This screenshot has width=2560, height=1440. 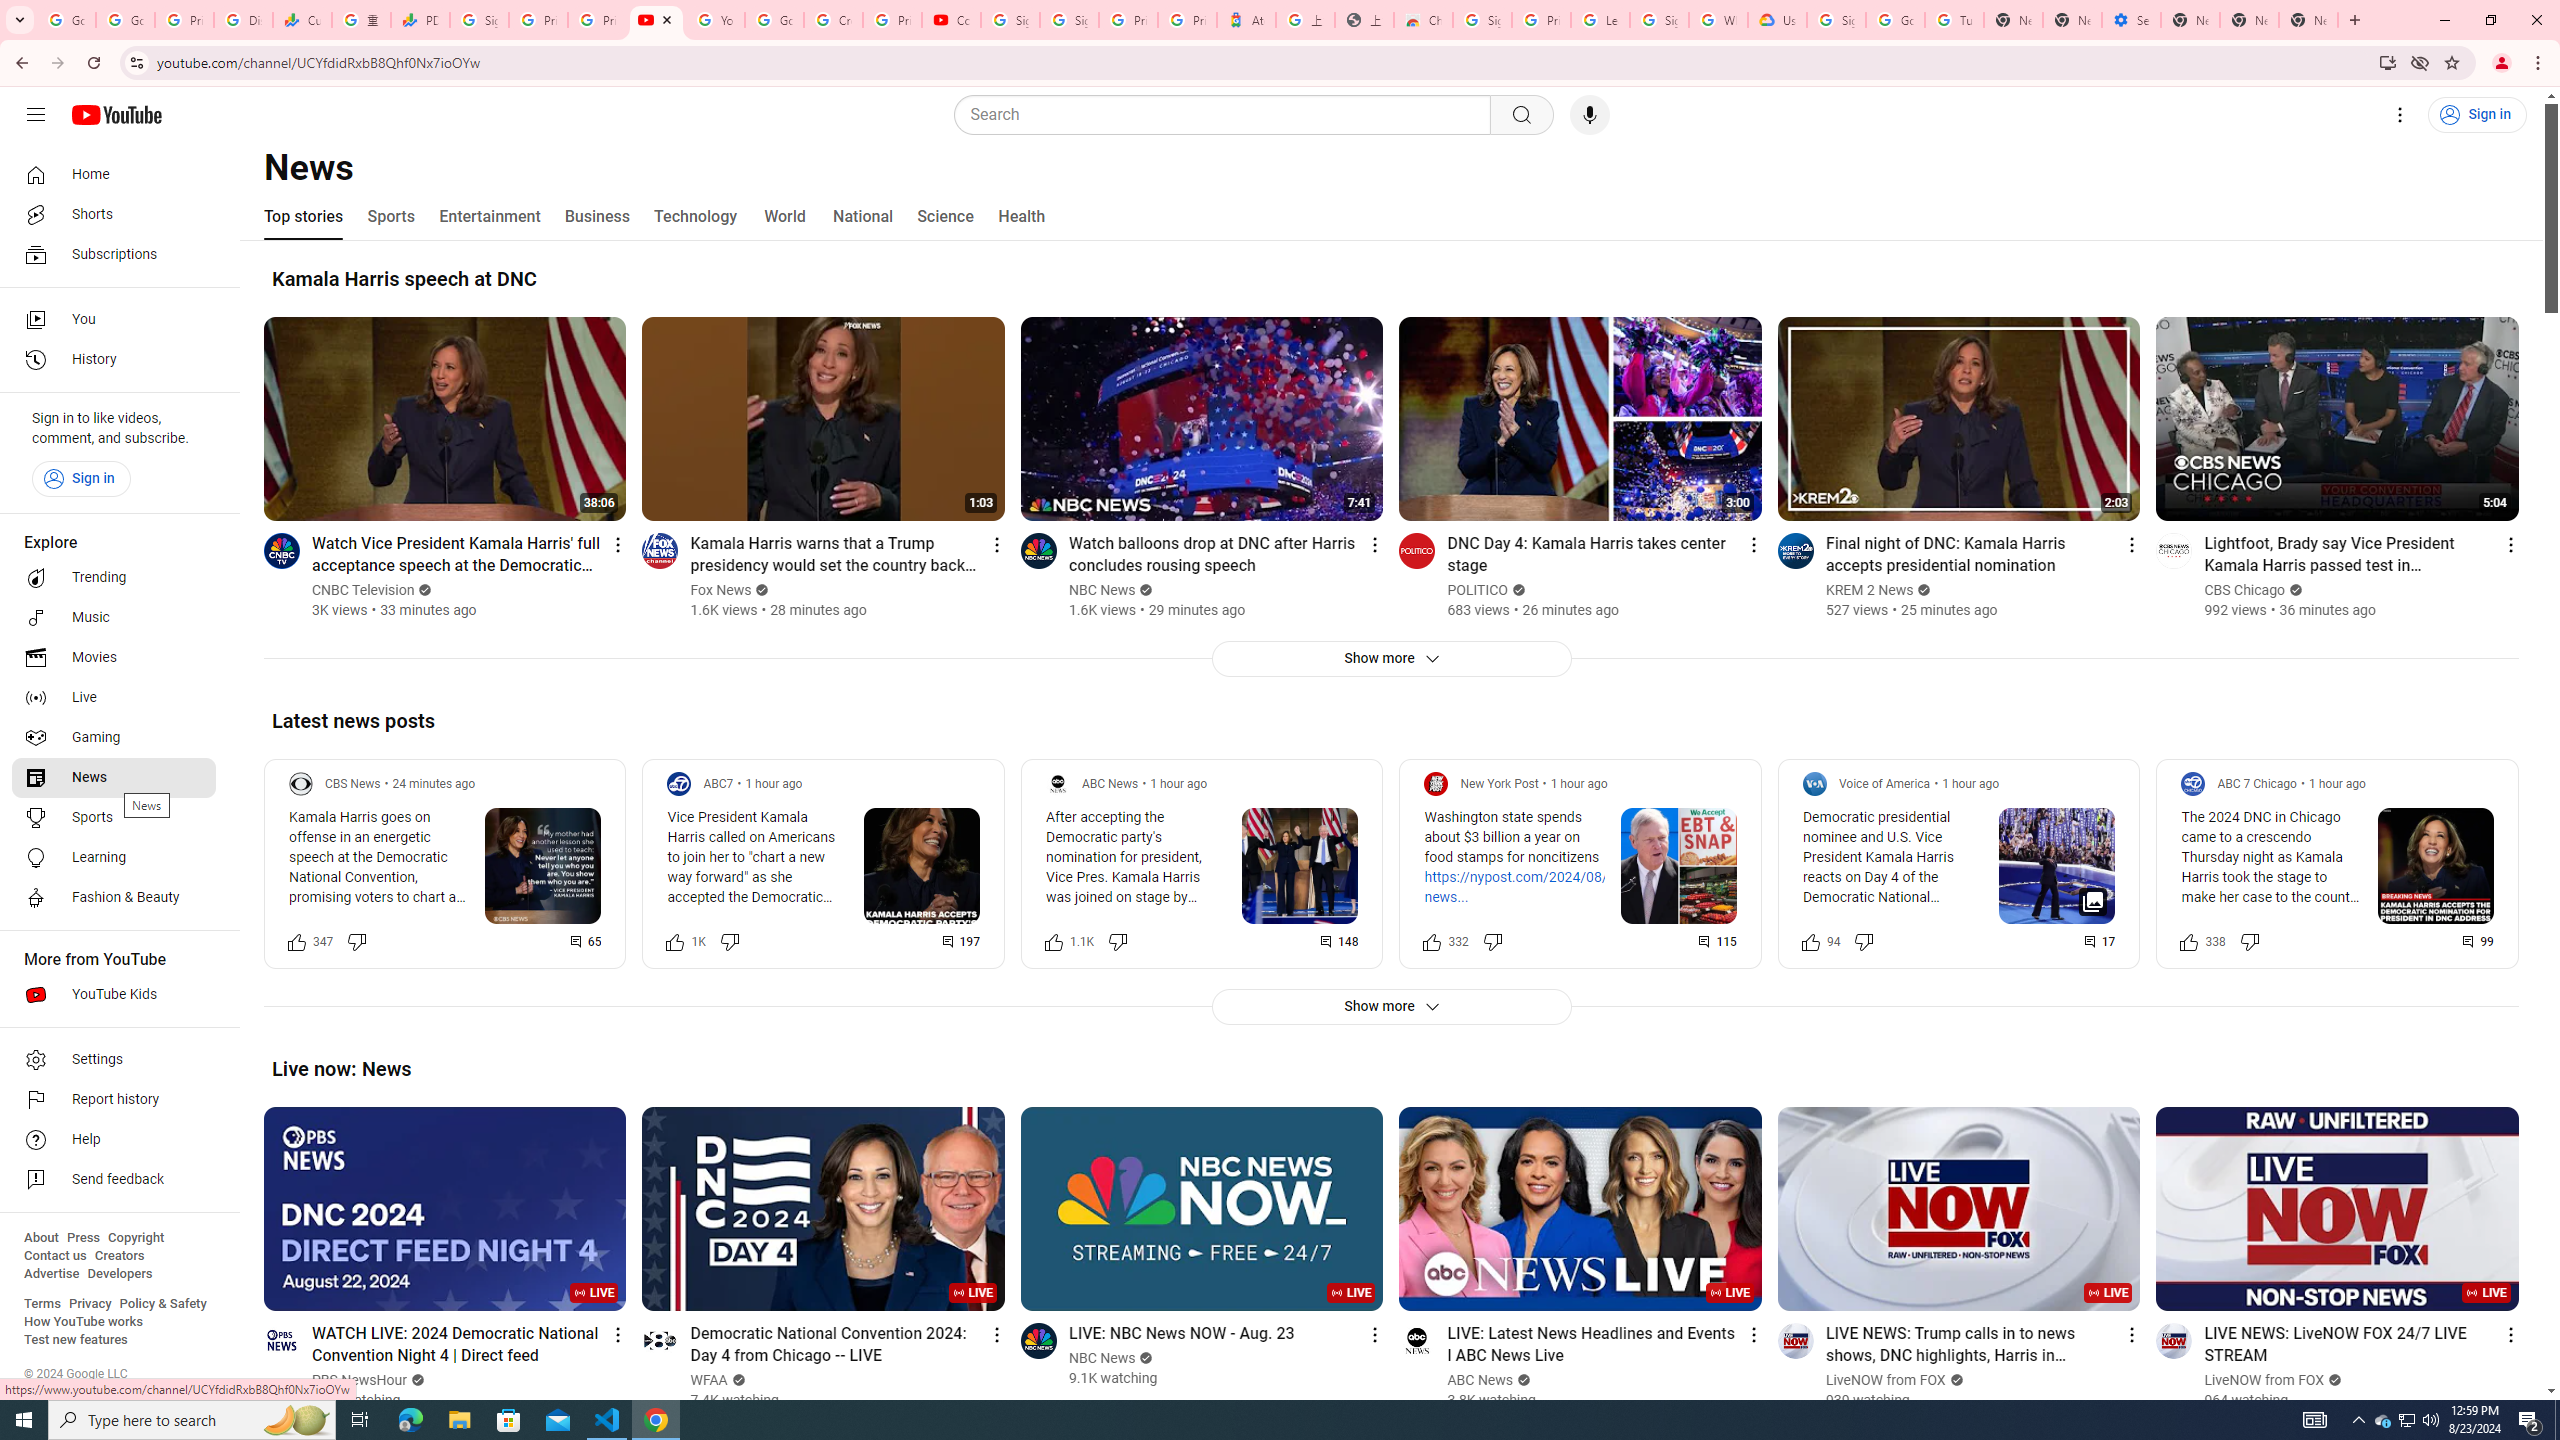 What do you see at coordinates (1478, 590) in the screenshot?
I see `POLITICO` at bounding box center [1478, 590].